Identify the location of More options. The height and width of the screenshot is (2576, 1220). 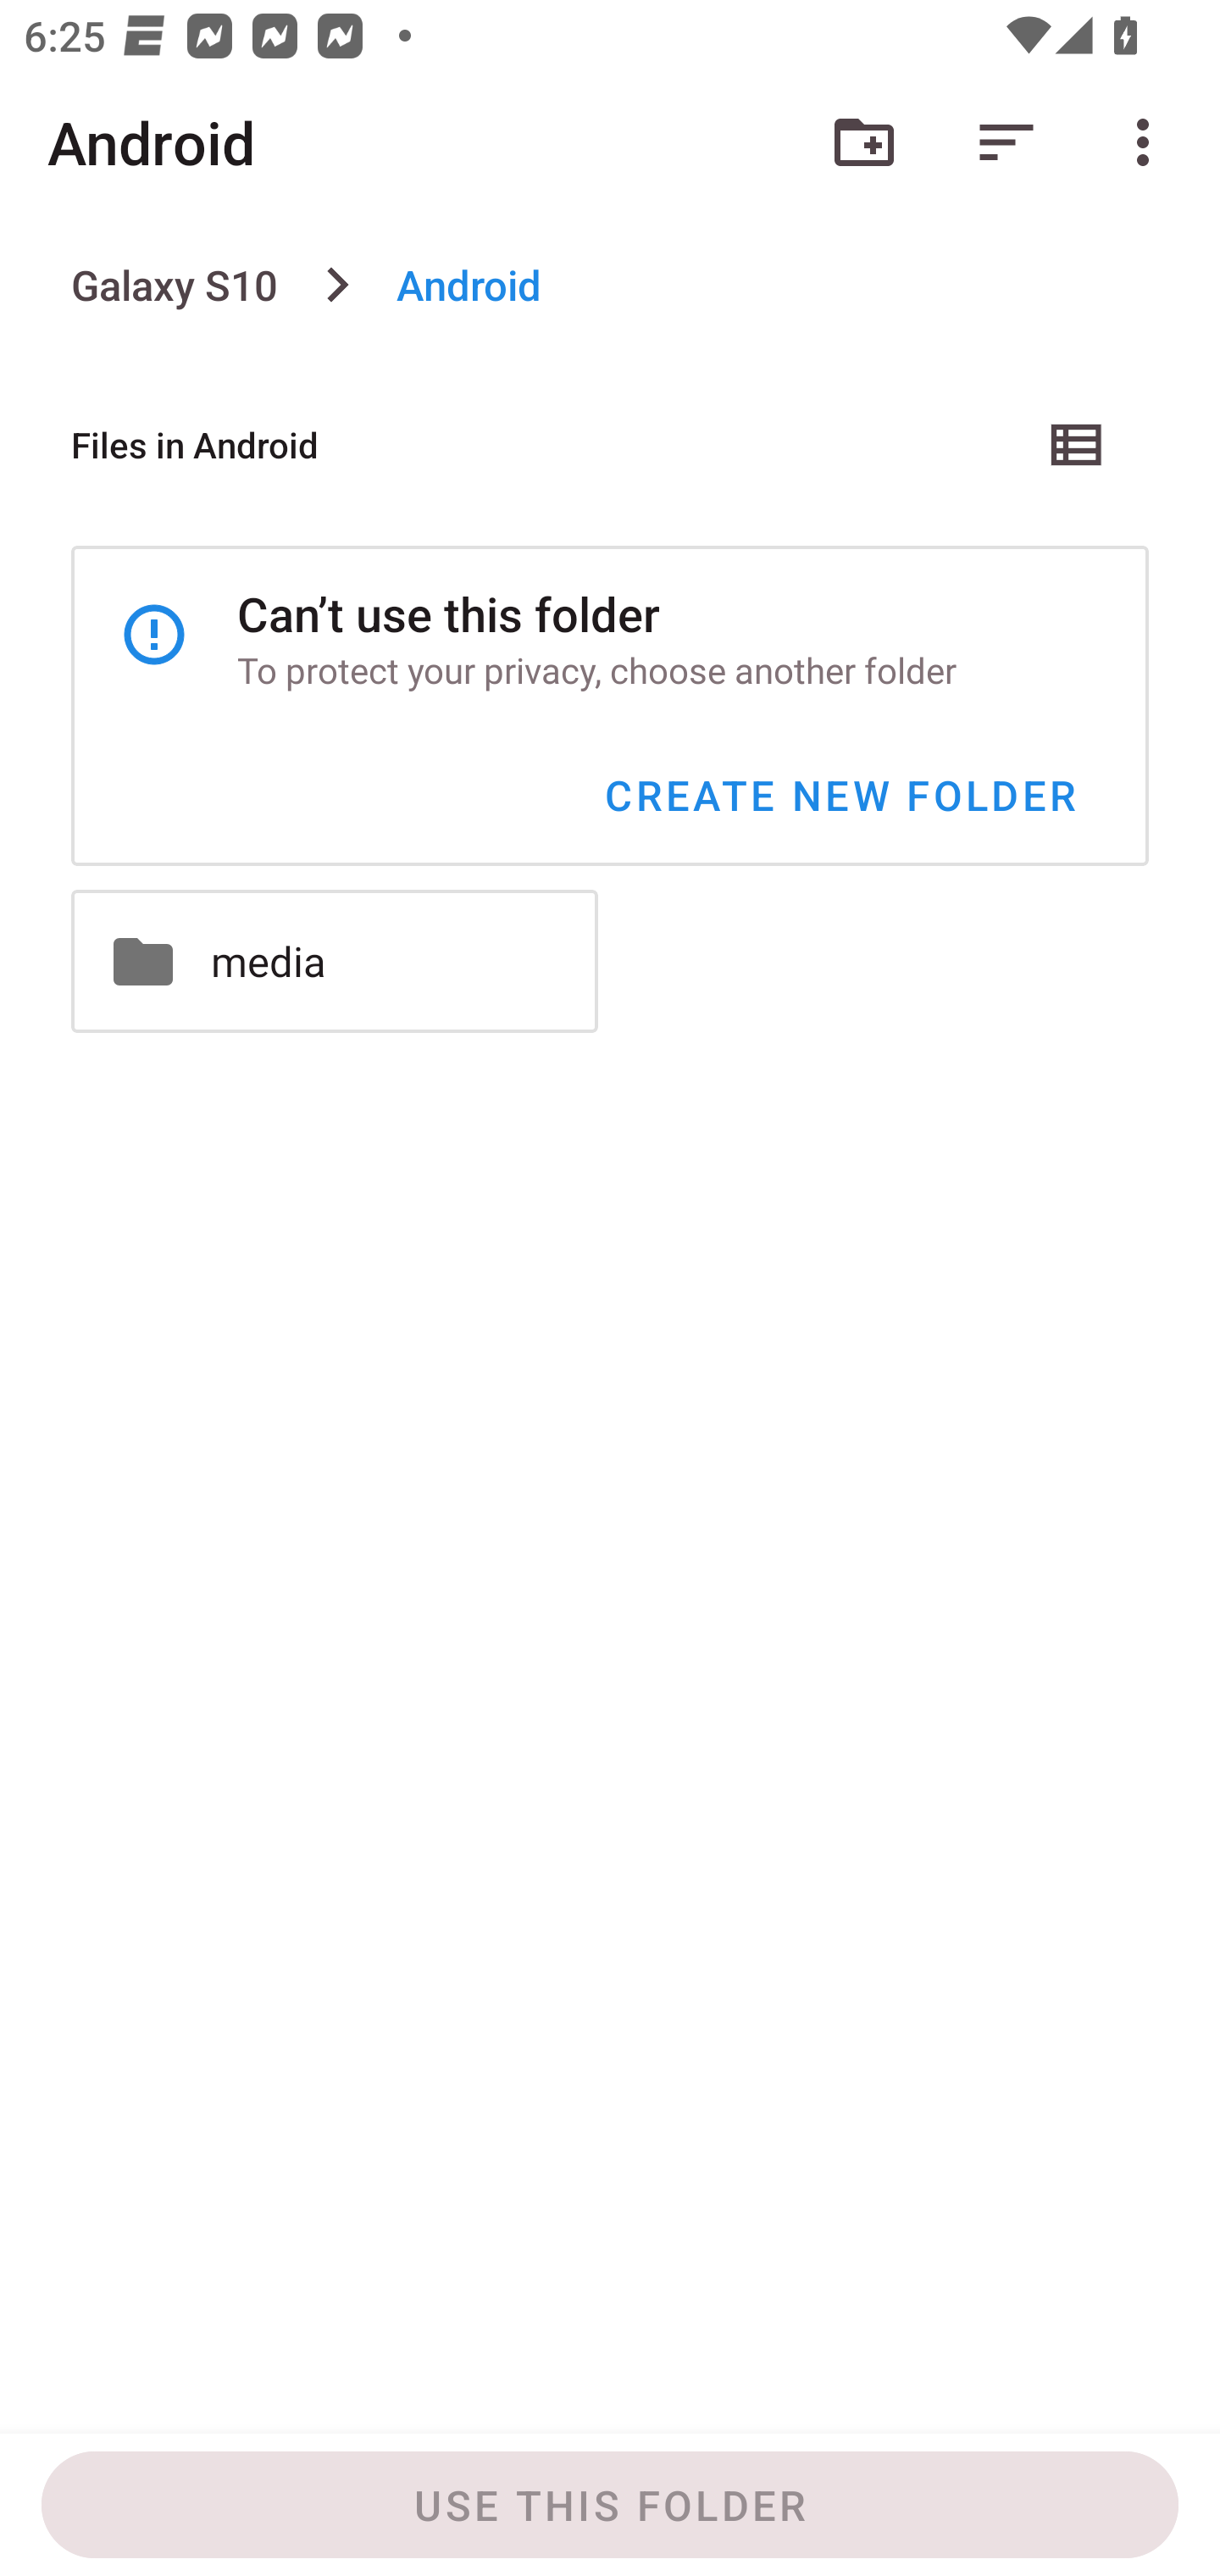
(1149, 142).